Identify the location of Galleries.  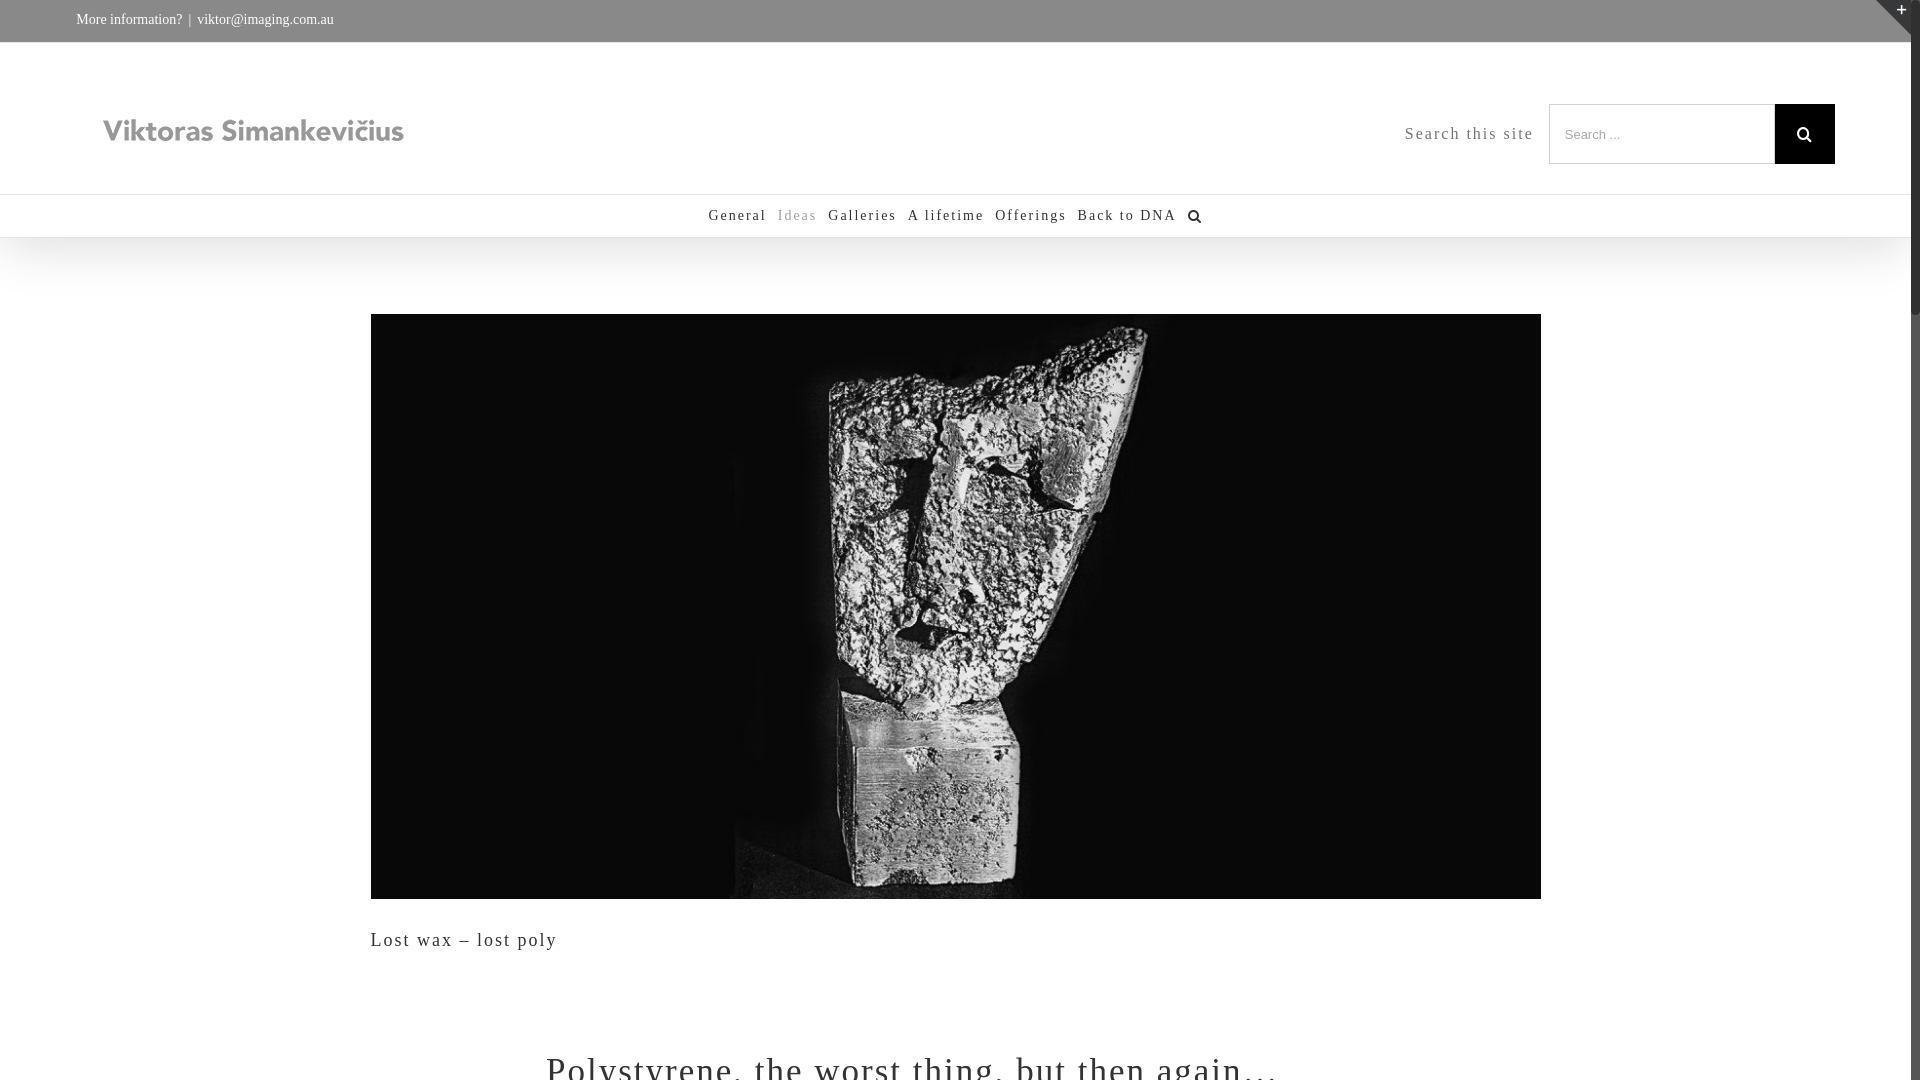
(862, 216).